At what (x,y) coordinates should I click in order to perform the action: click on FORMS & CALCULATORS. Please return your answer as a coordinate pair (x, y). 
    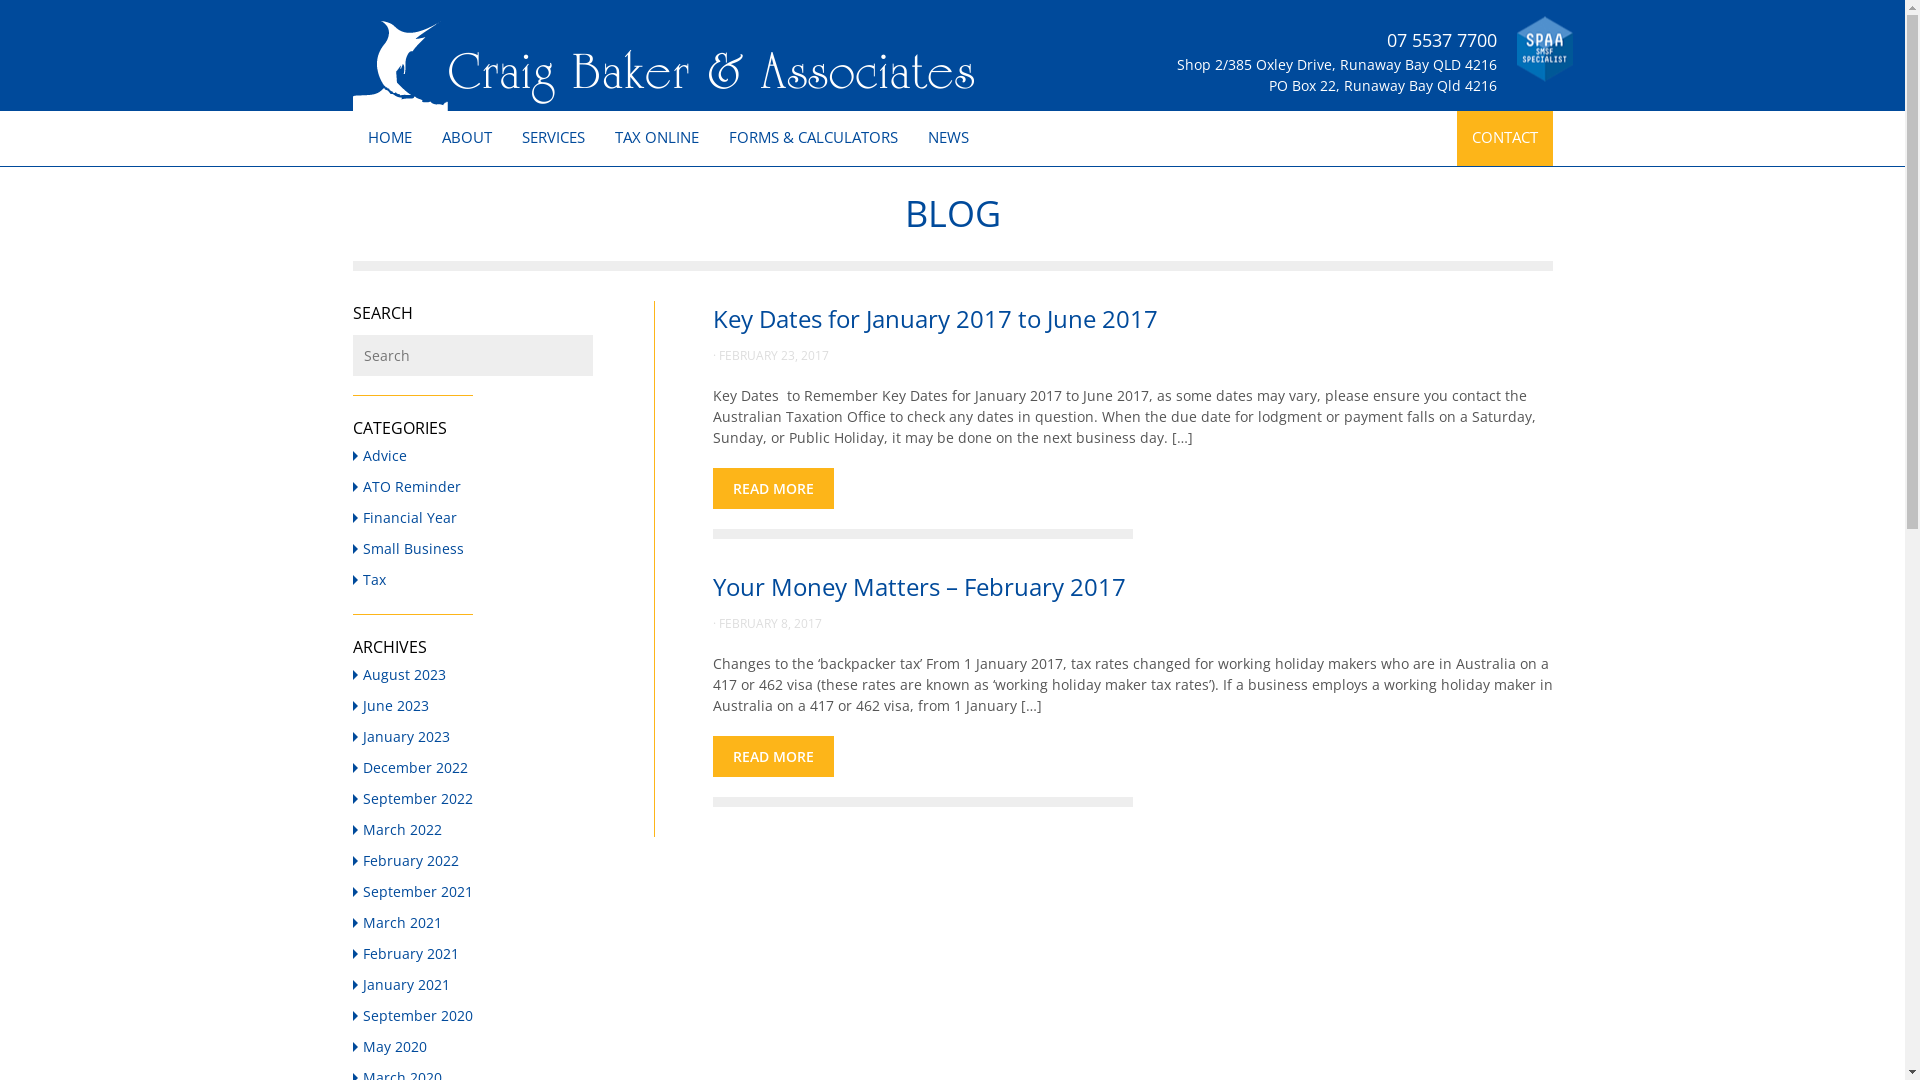
    Looking at the image, I should click on (814, 138).